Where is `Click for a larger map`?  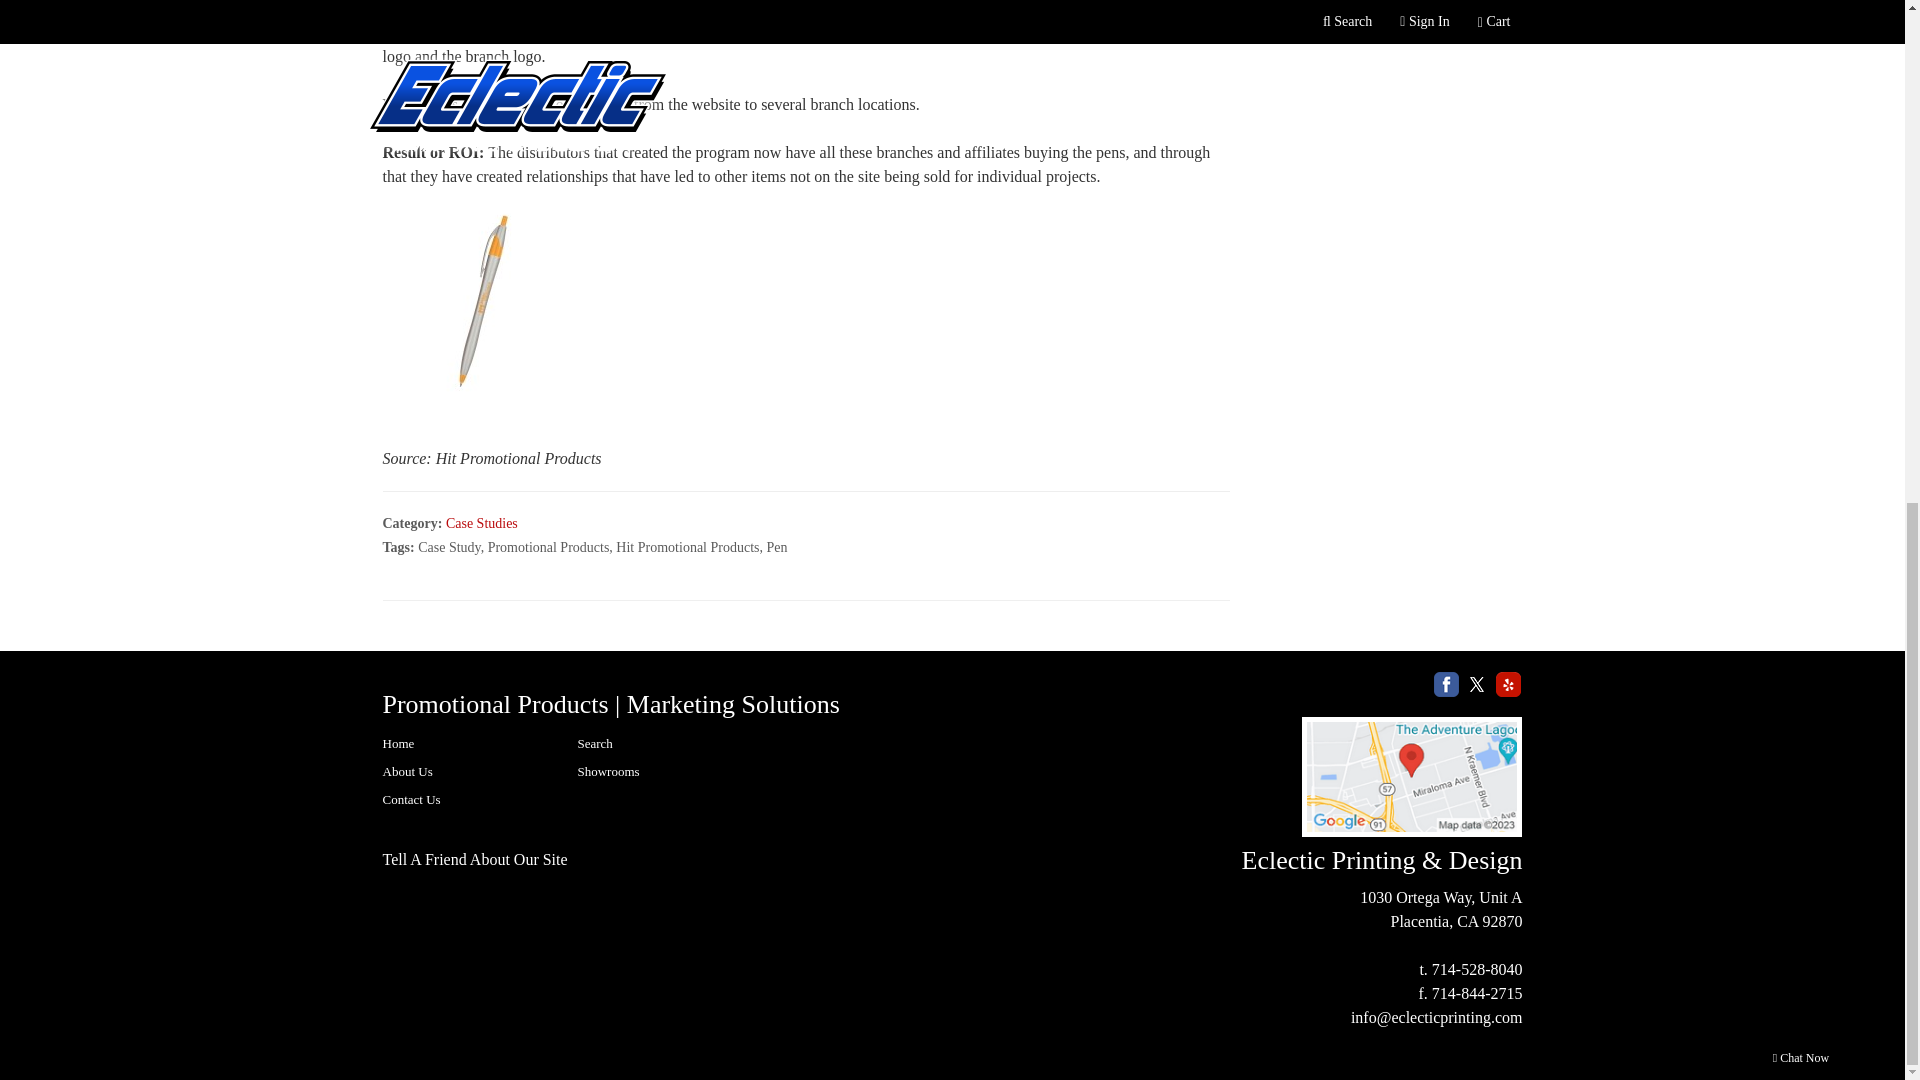 Click for a larger map is located at coordinates (1412, 777).